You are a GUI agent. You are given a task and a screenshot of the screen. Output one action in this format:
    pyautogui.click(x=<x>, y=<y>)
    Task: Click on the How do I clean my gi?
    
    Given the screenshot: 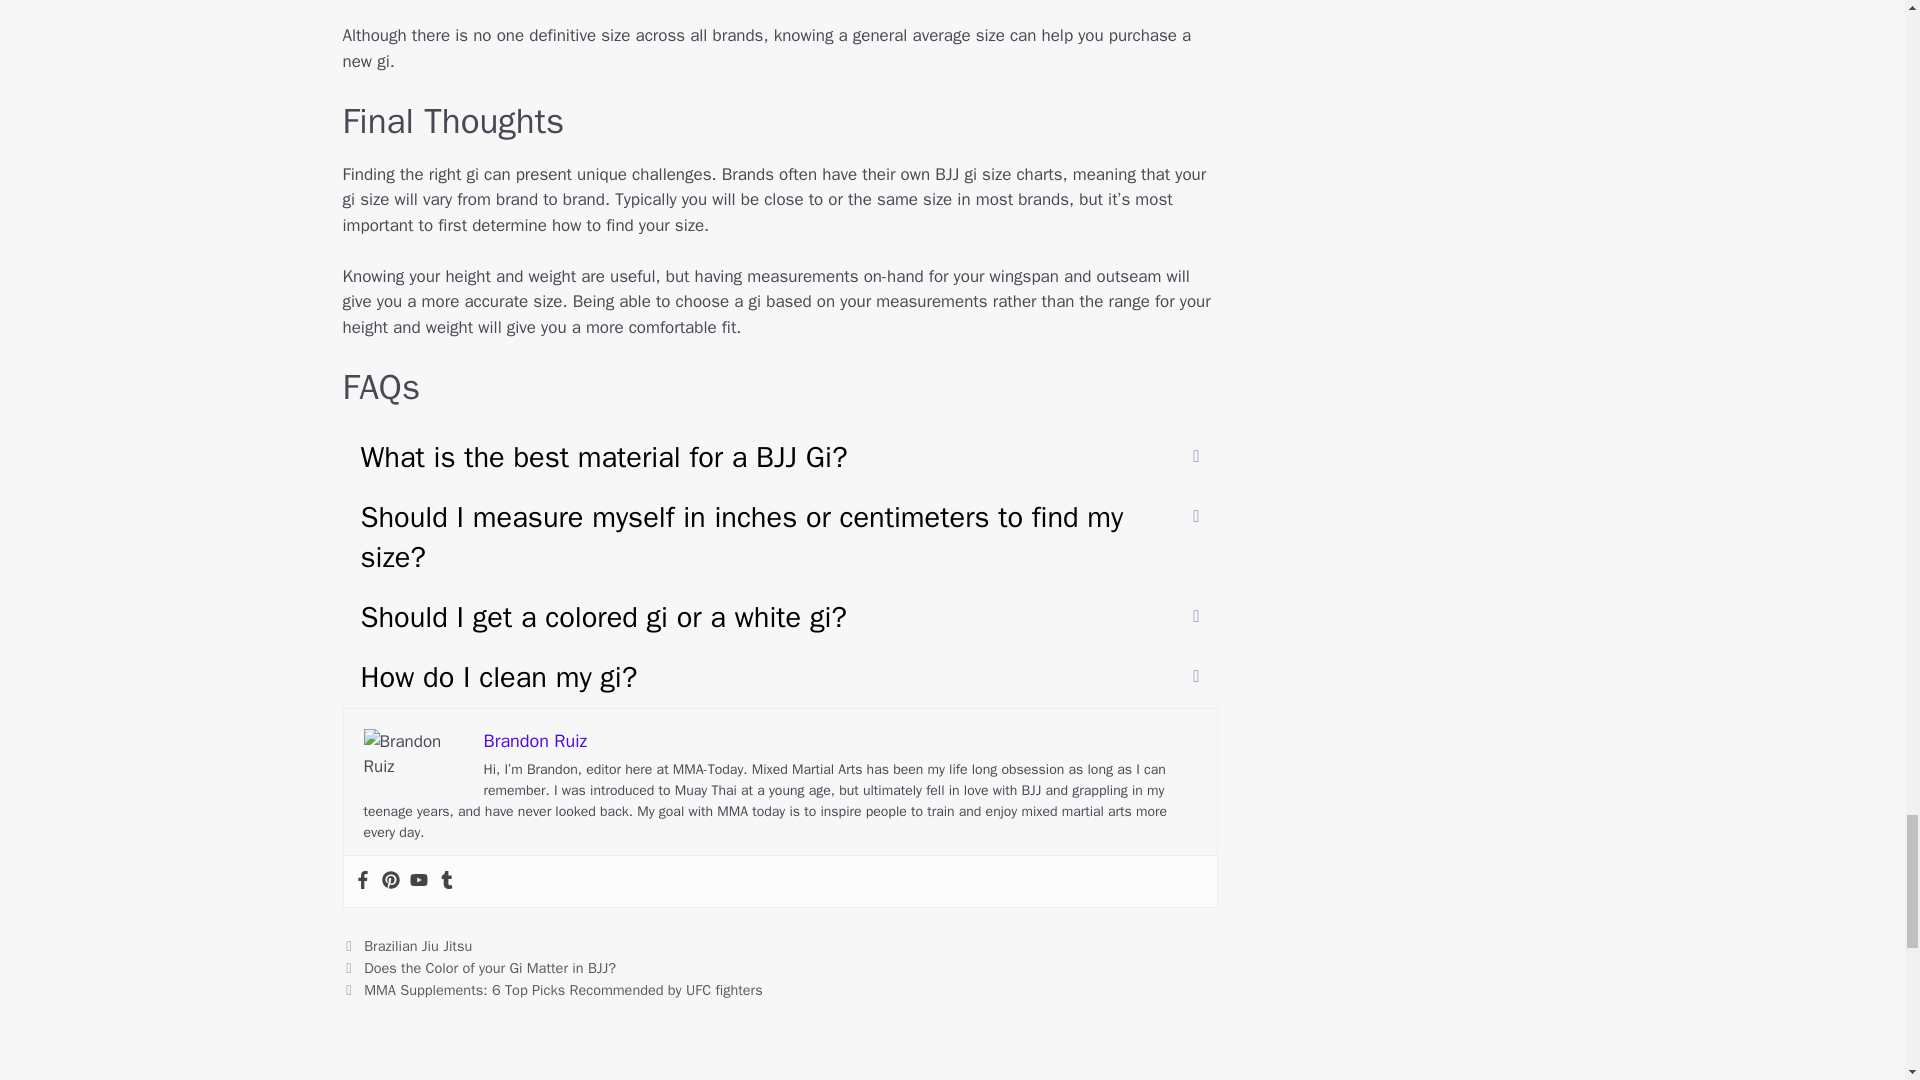 What is the action you would take?
    pyautogui.click(x=779, y=678)
    